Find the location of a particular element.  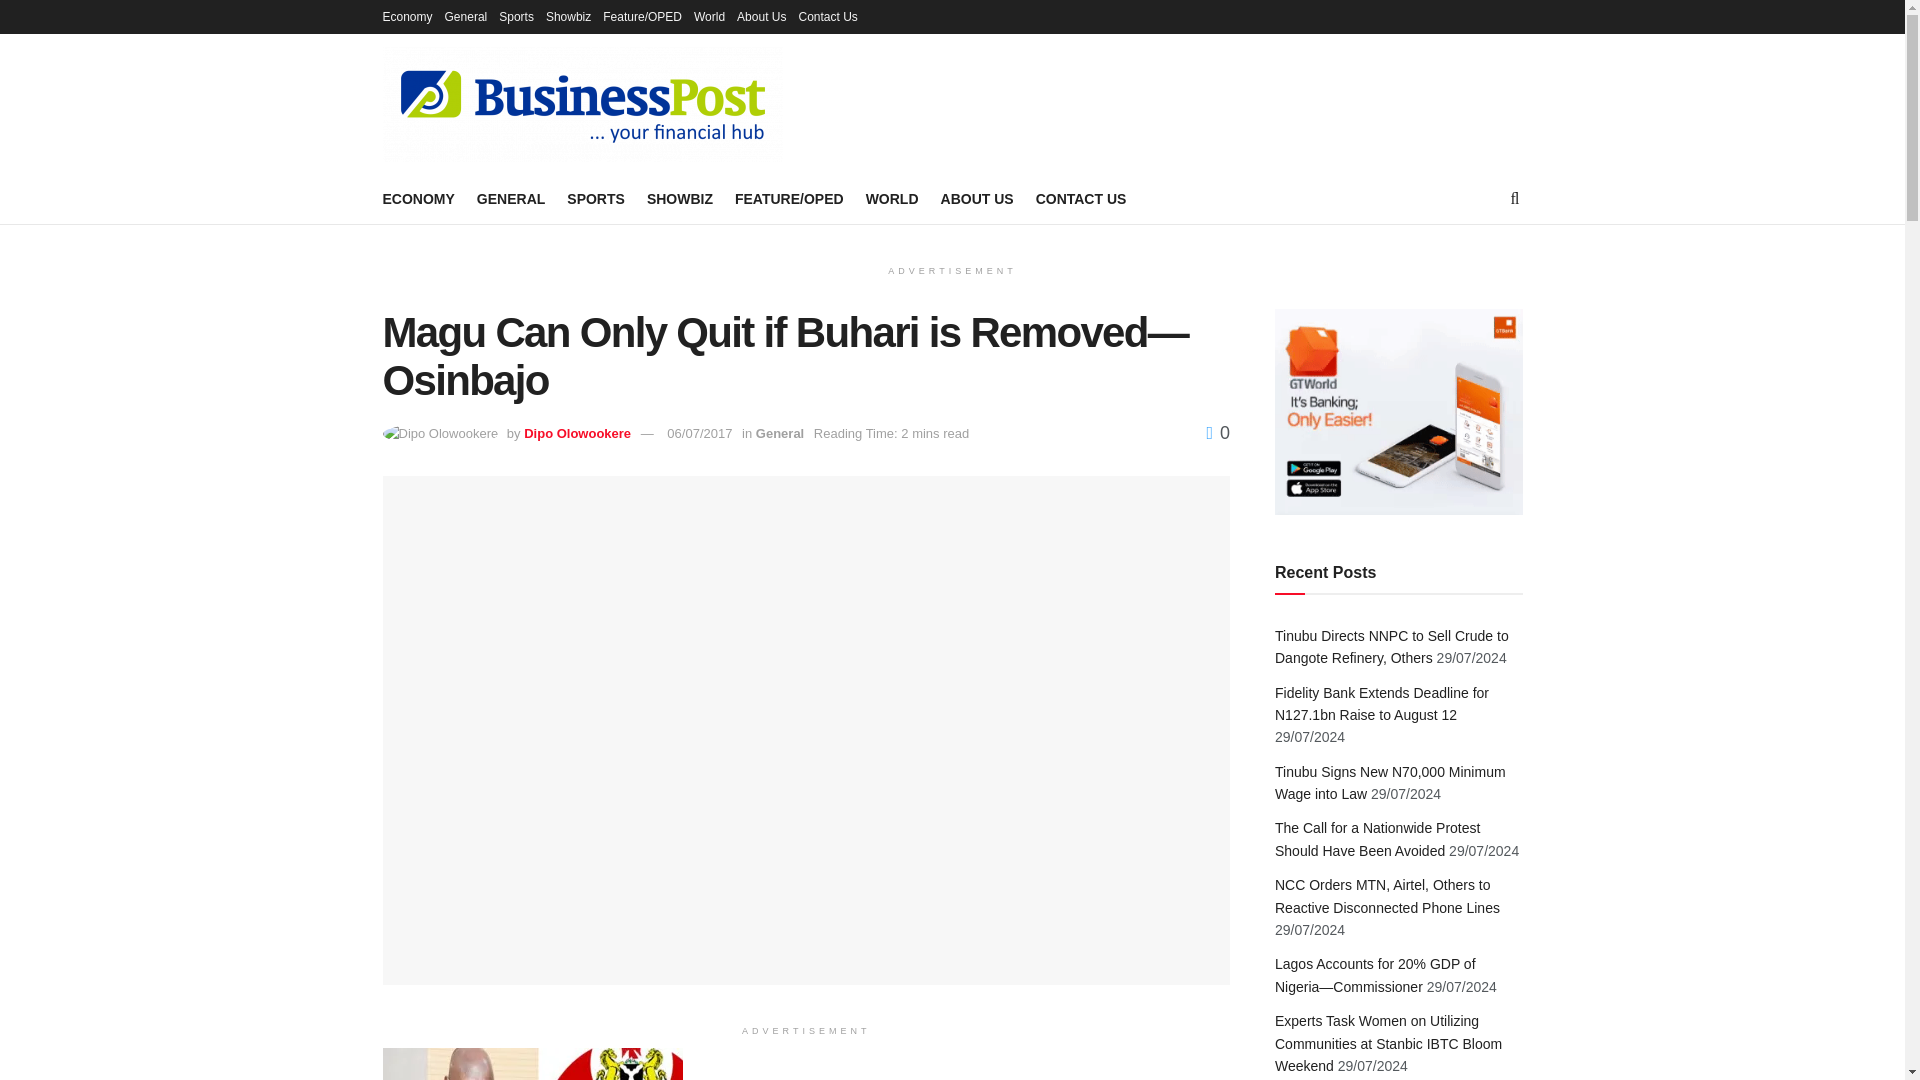

ABOUT US is located at coordinates (976, 198).